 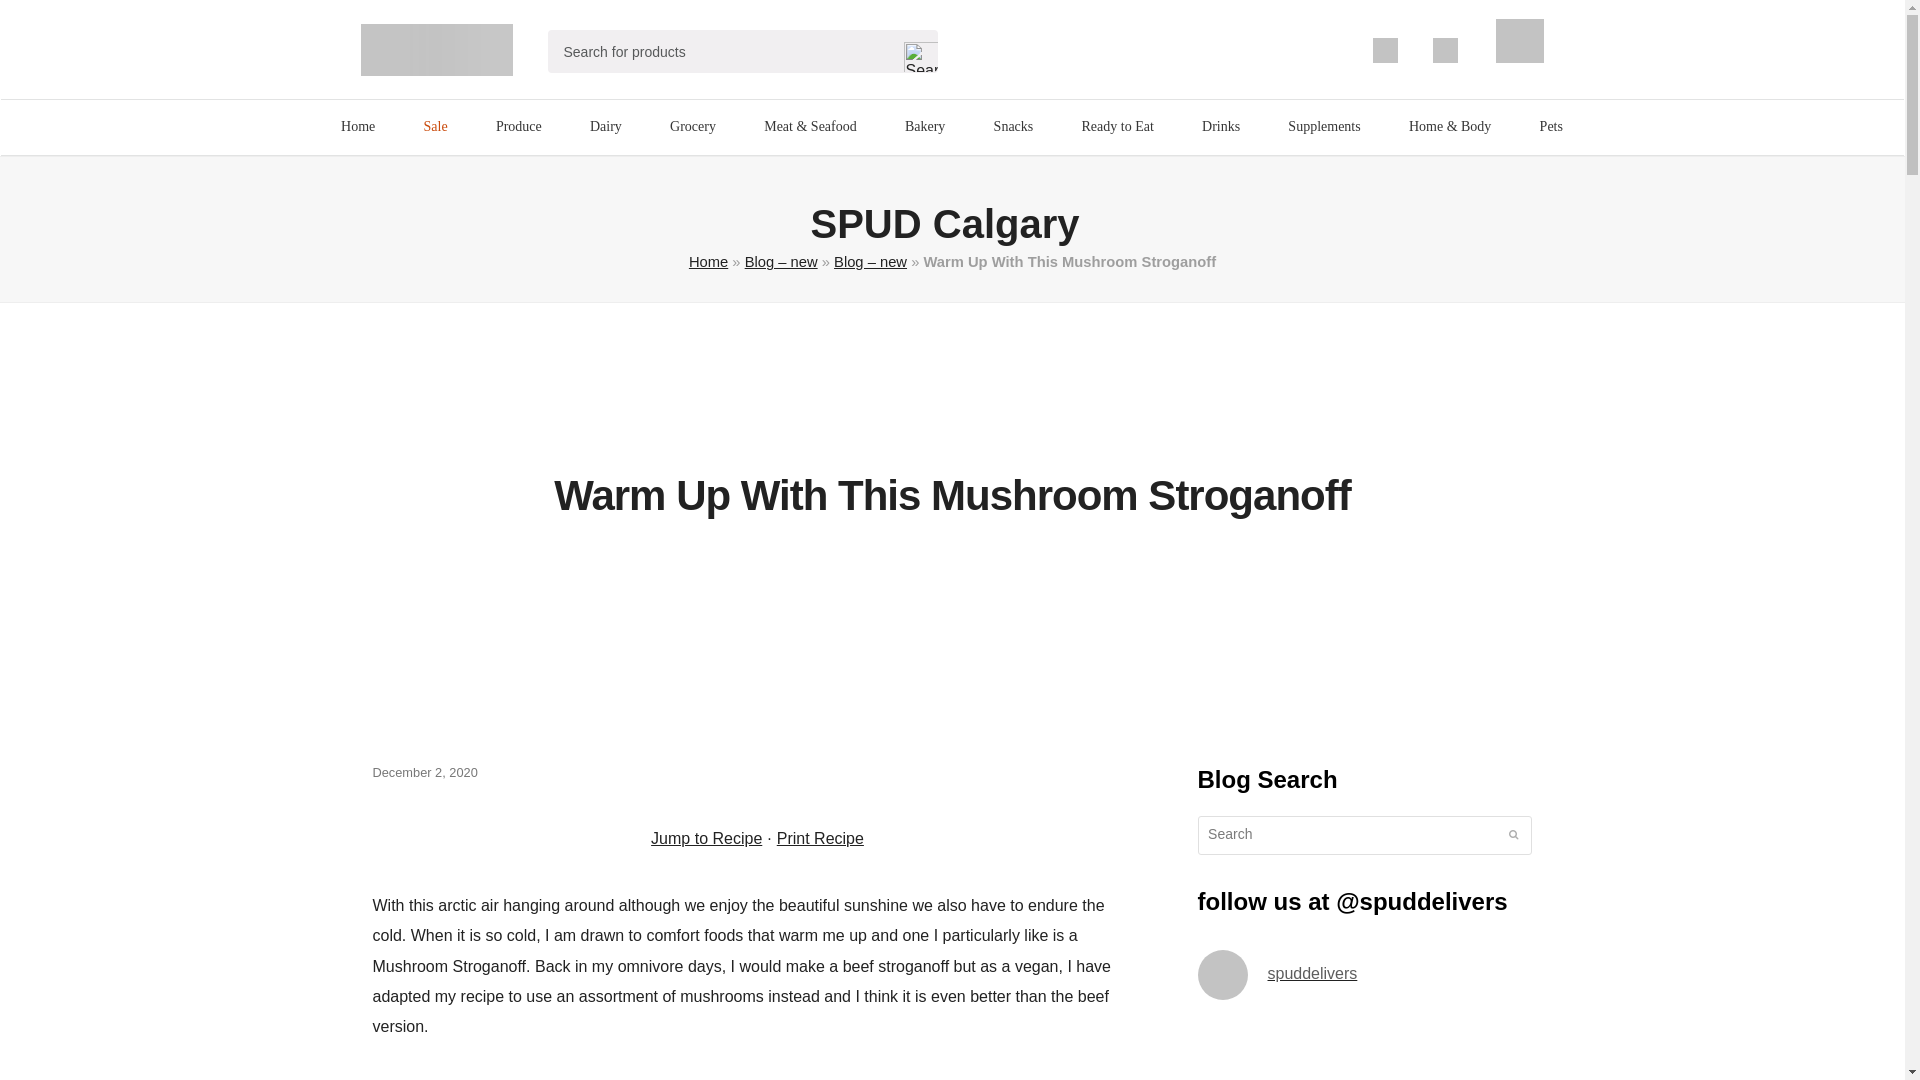 What do you see at coordinates (912, 51) in the screenshot?
I see `Search` at bounding box center [912, 51].